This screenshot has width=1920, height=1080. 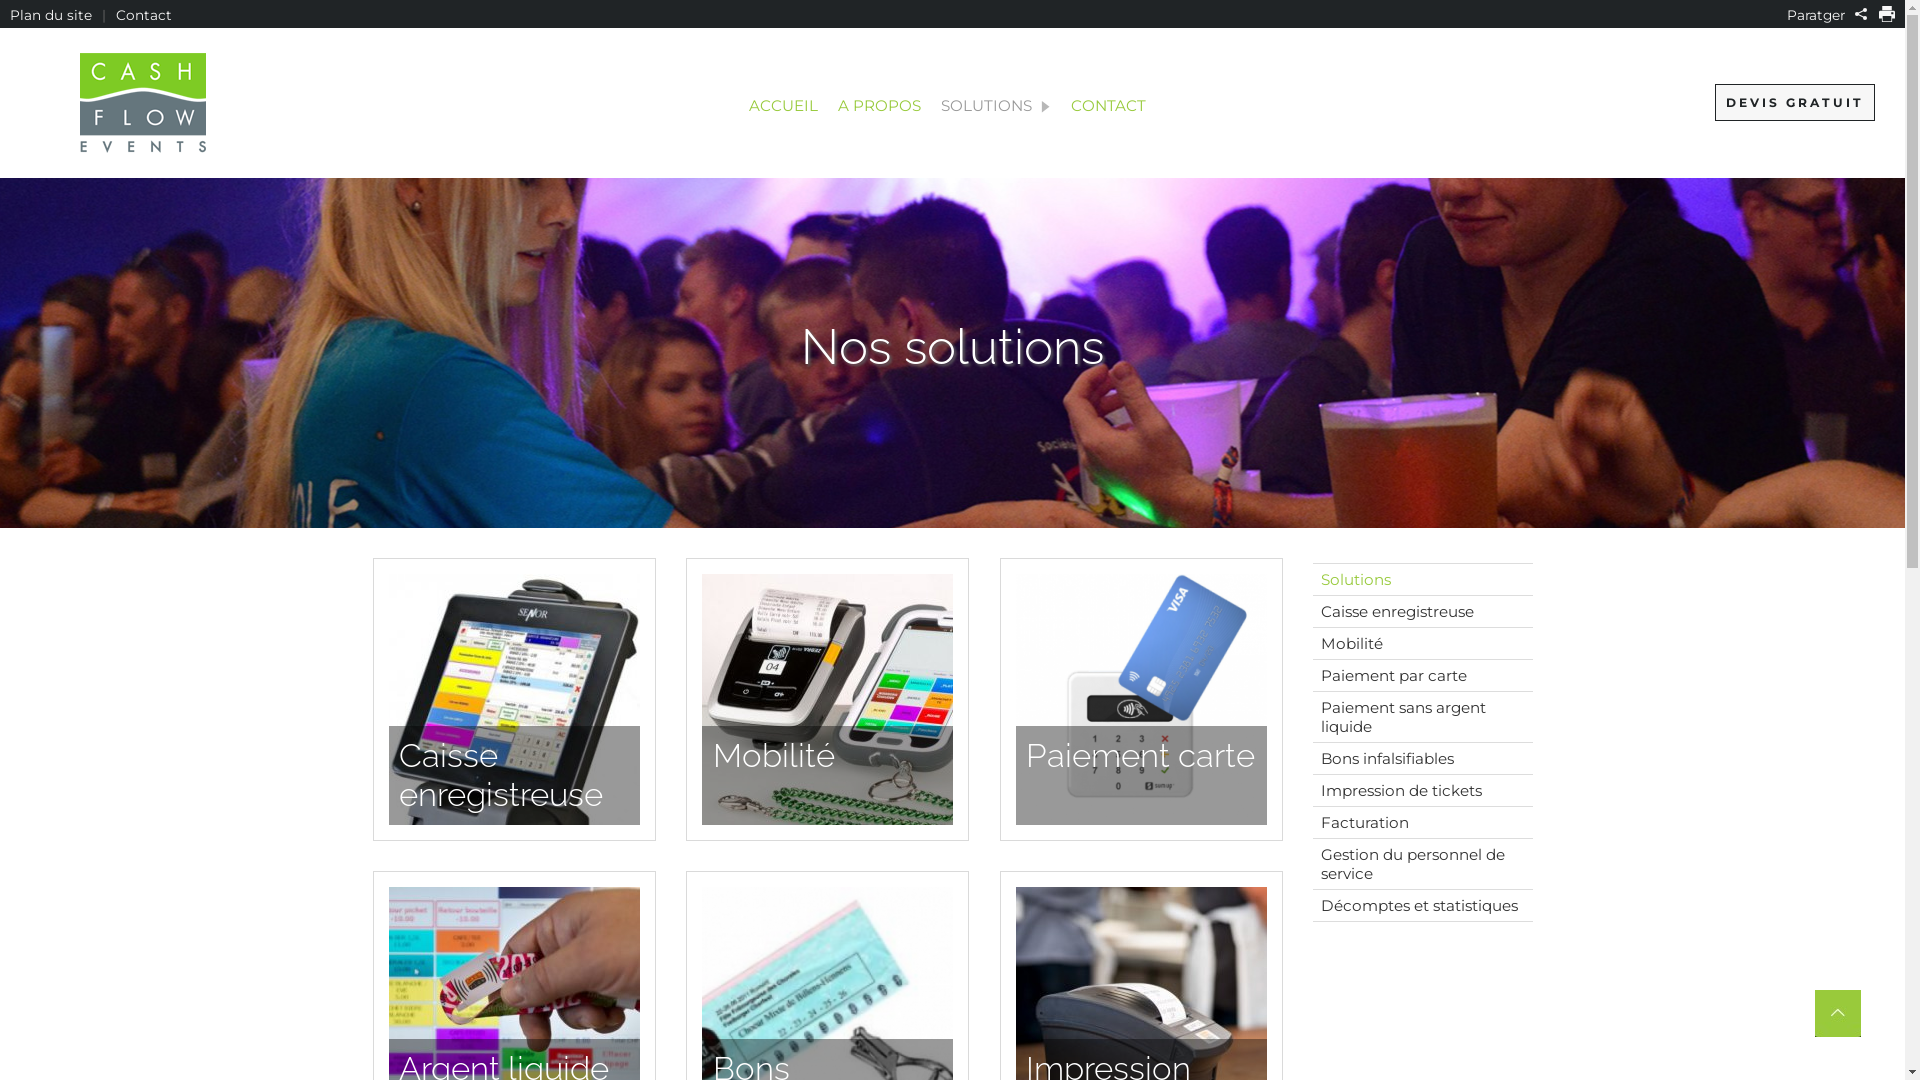 I want to click on Paiement sans argent liquide, so click(x=1422, y=718).